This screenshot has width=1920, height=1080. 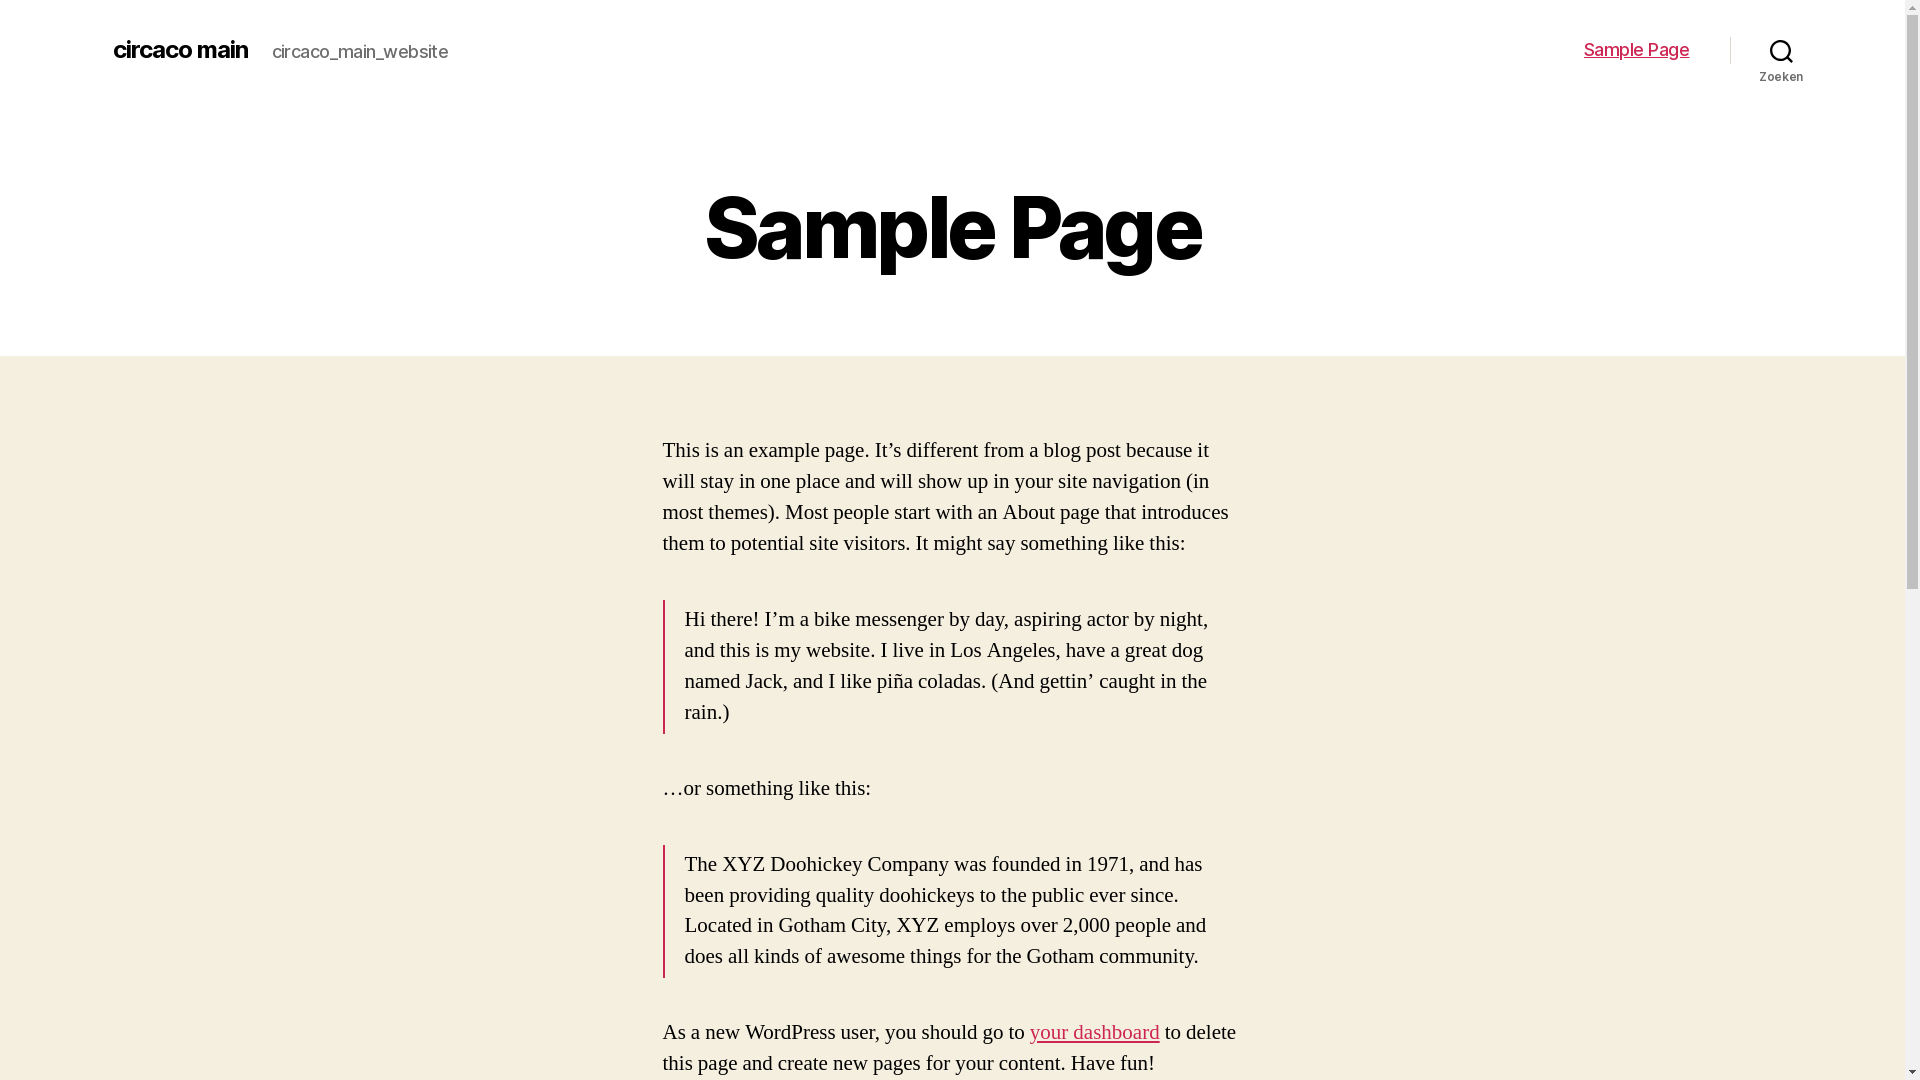 What do you see at coordinates (1637, 50) in the screenshot?
I see `Sample Page` at bounding box center [1637, 50].